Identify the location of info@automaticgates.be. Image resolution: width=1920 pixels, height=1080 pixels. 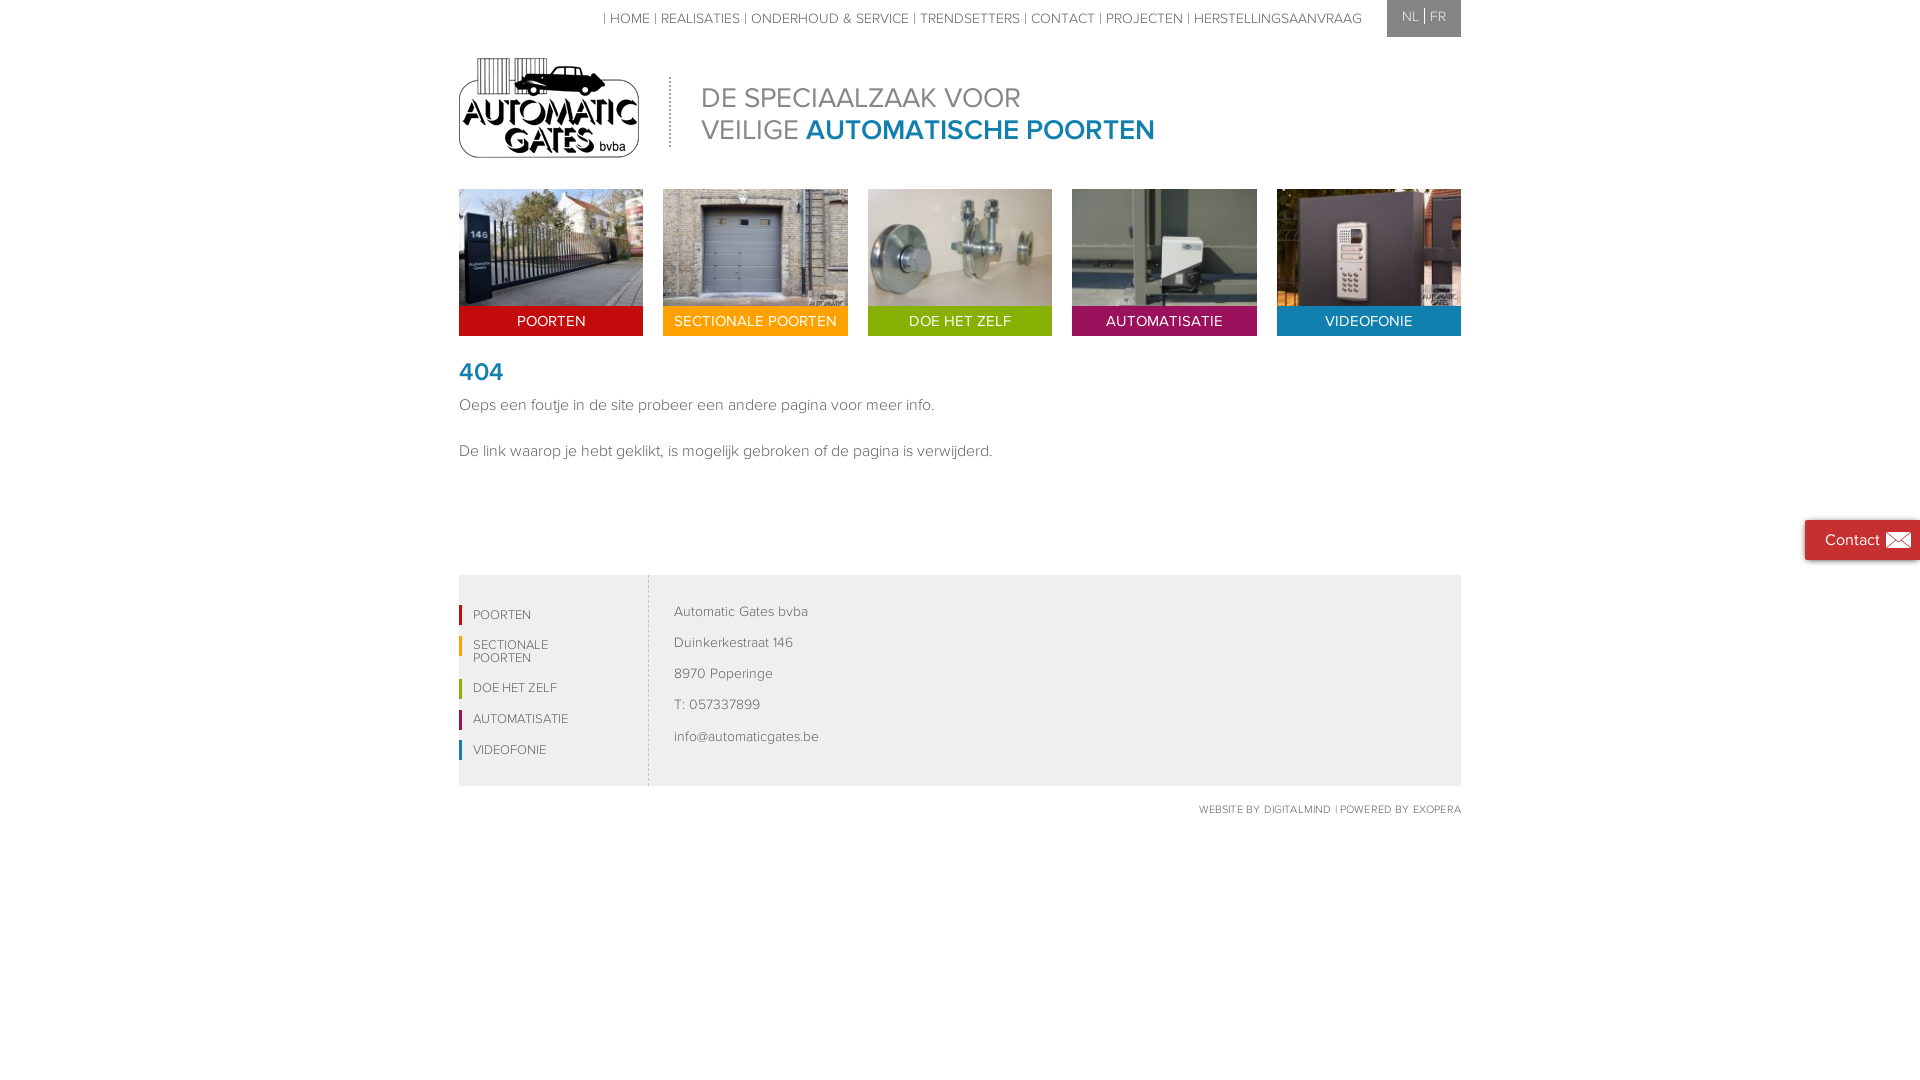
(746, 736).